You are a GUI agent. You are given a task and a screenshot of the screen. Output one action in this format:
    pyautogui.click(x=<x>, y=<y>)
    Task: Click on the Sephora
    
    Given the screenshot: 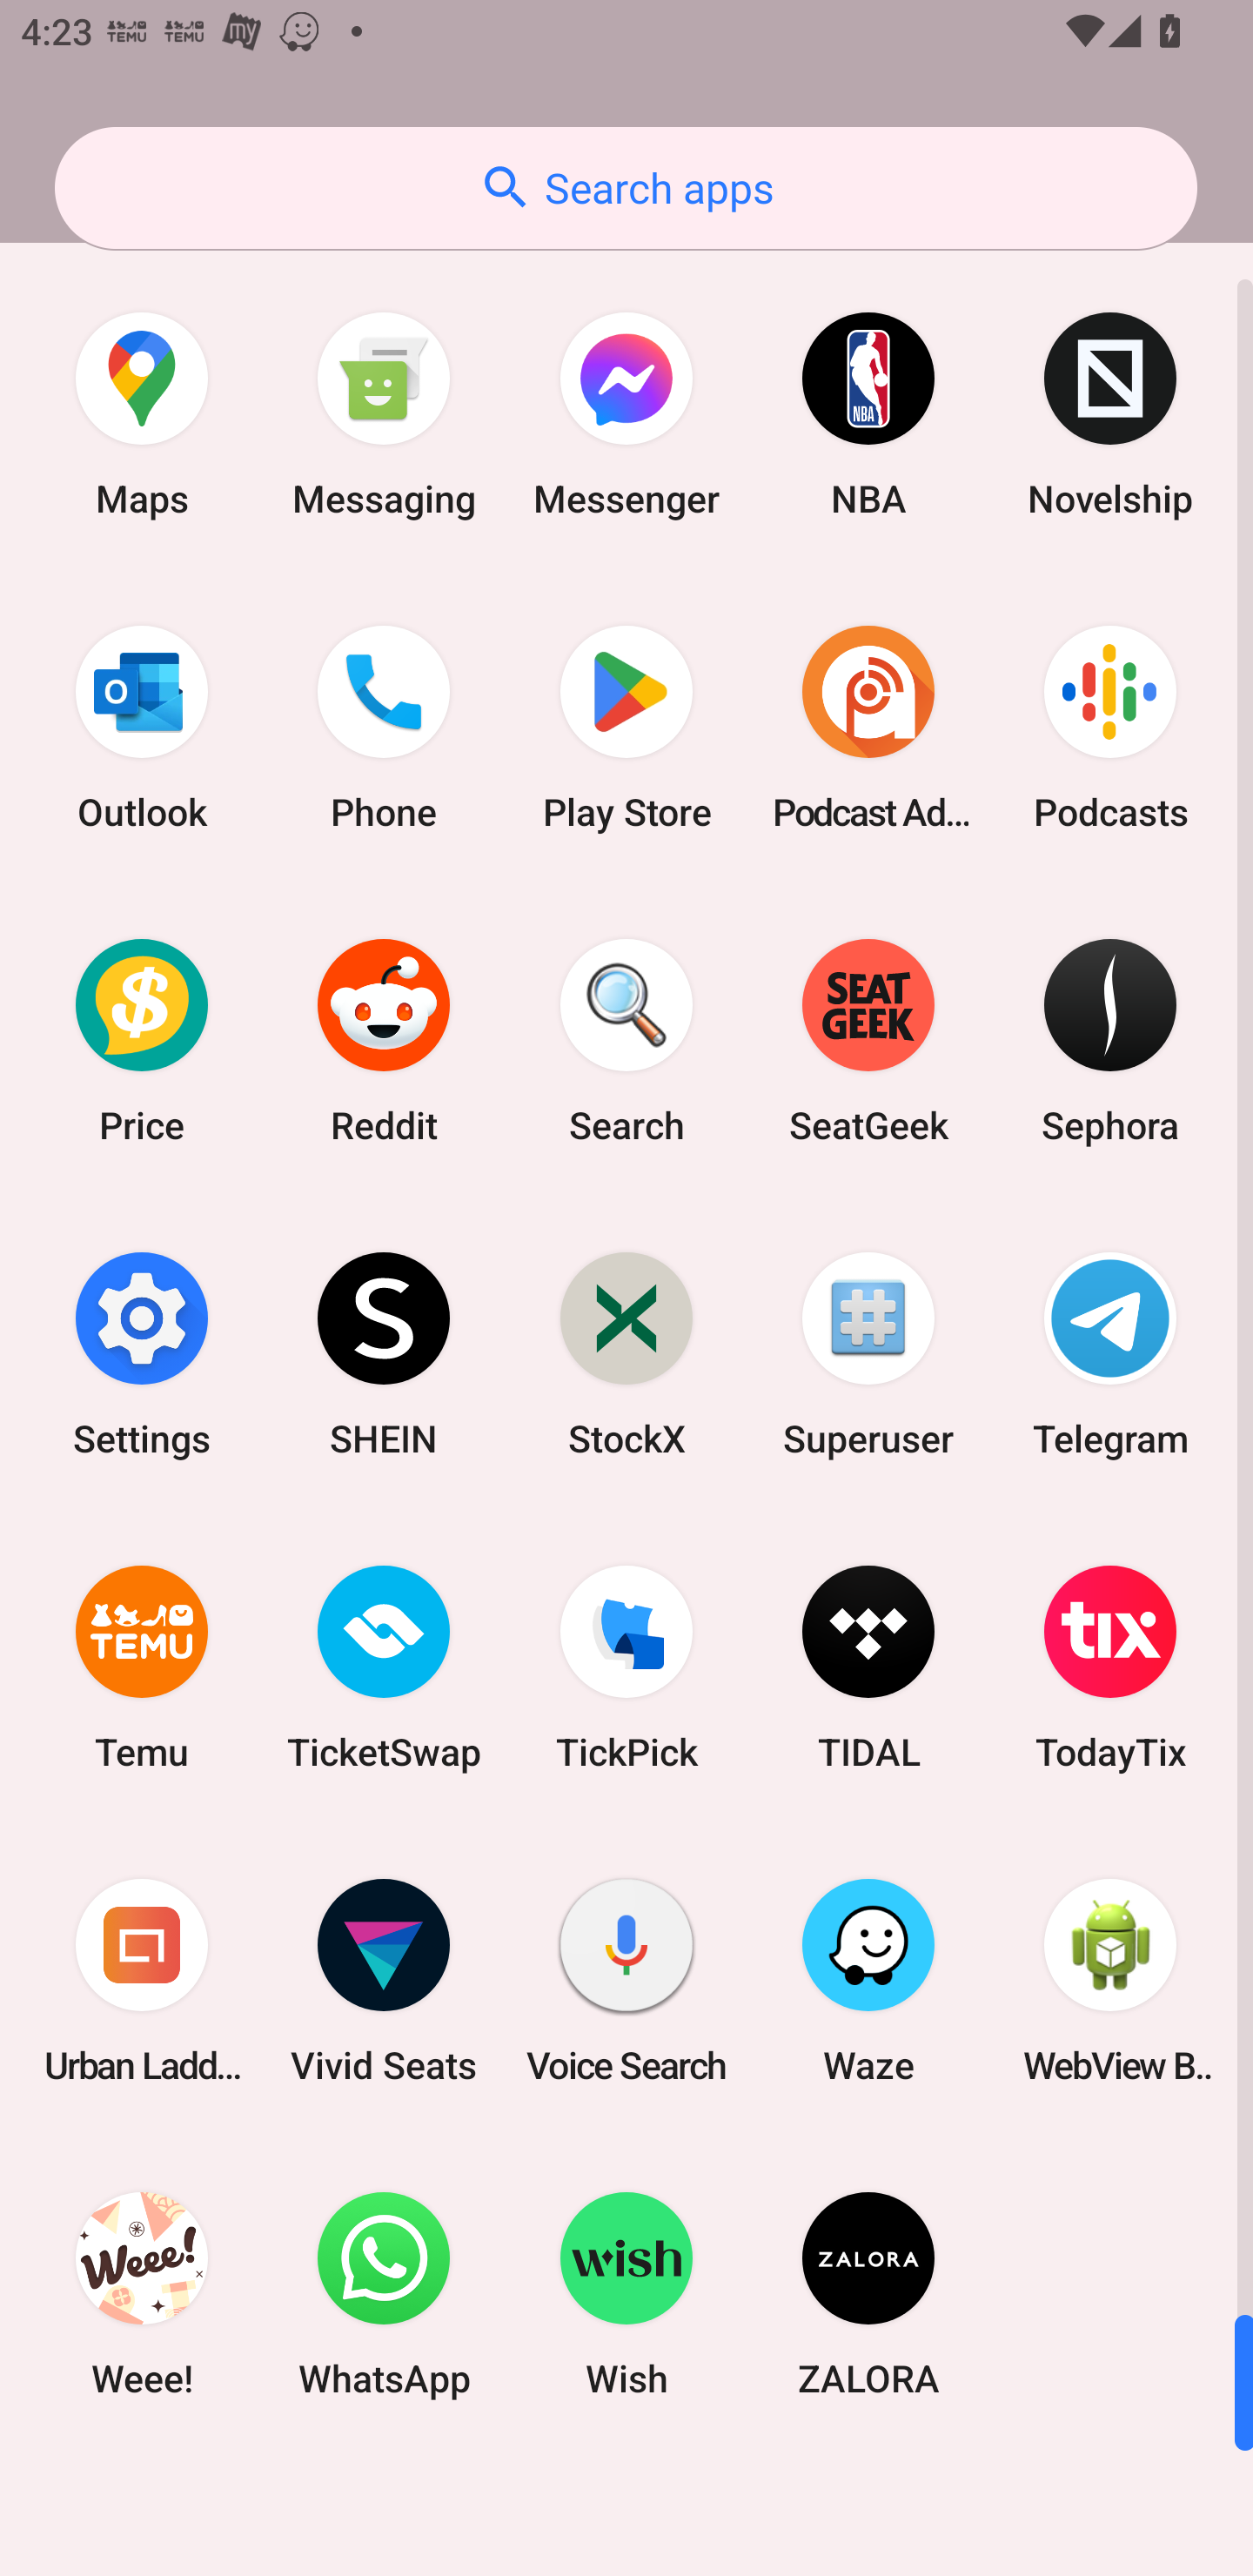 What is the action you would take?
    pyautogui.click(x=1110, y=1041)
    